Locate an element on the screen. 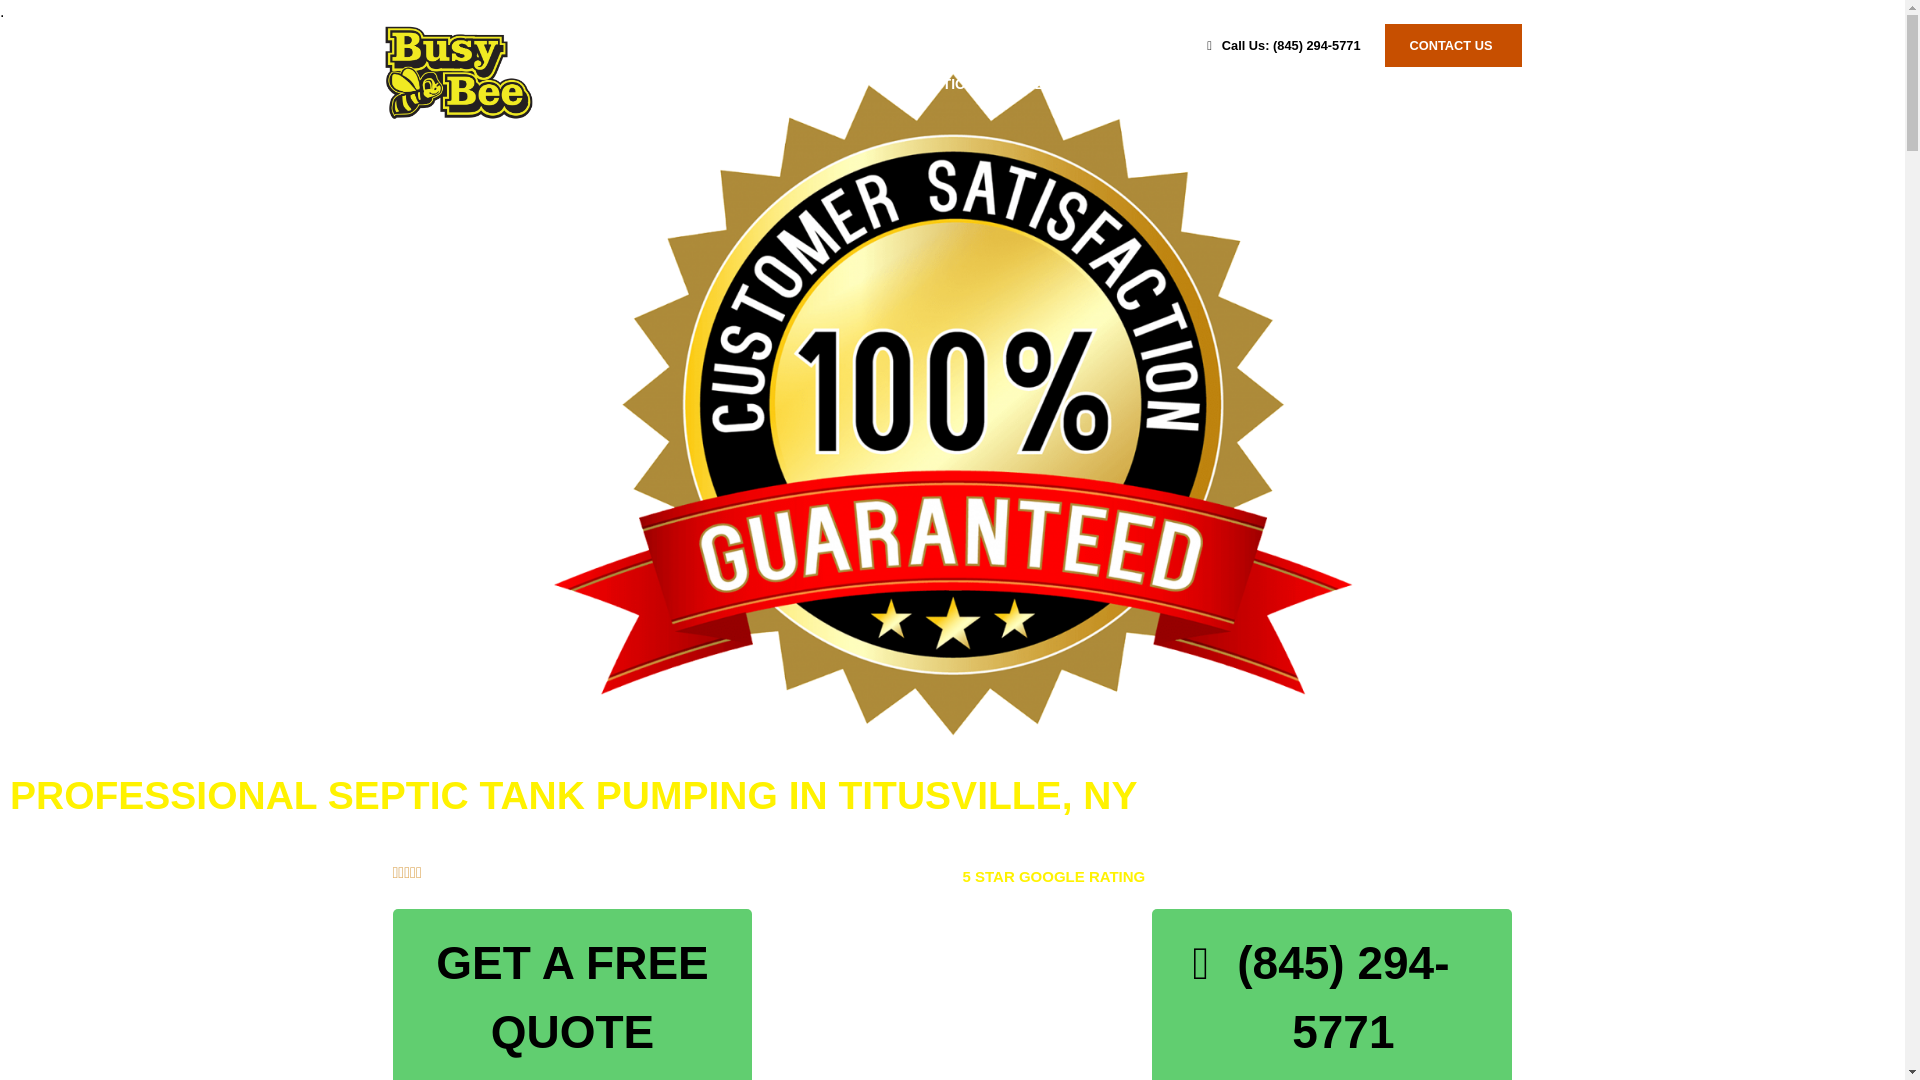 The image size is (1920, 1080). SEPTIC is located at coordinates (940, 84).